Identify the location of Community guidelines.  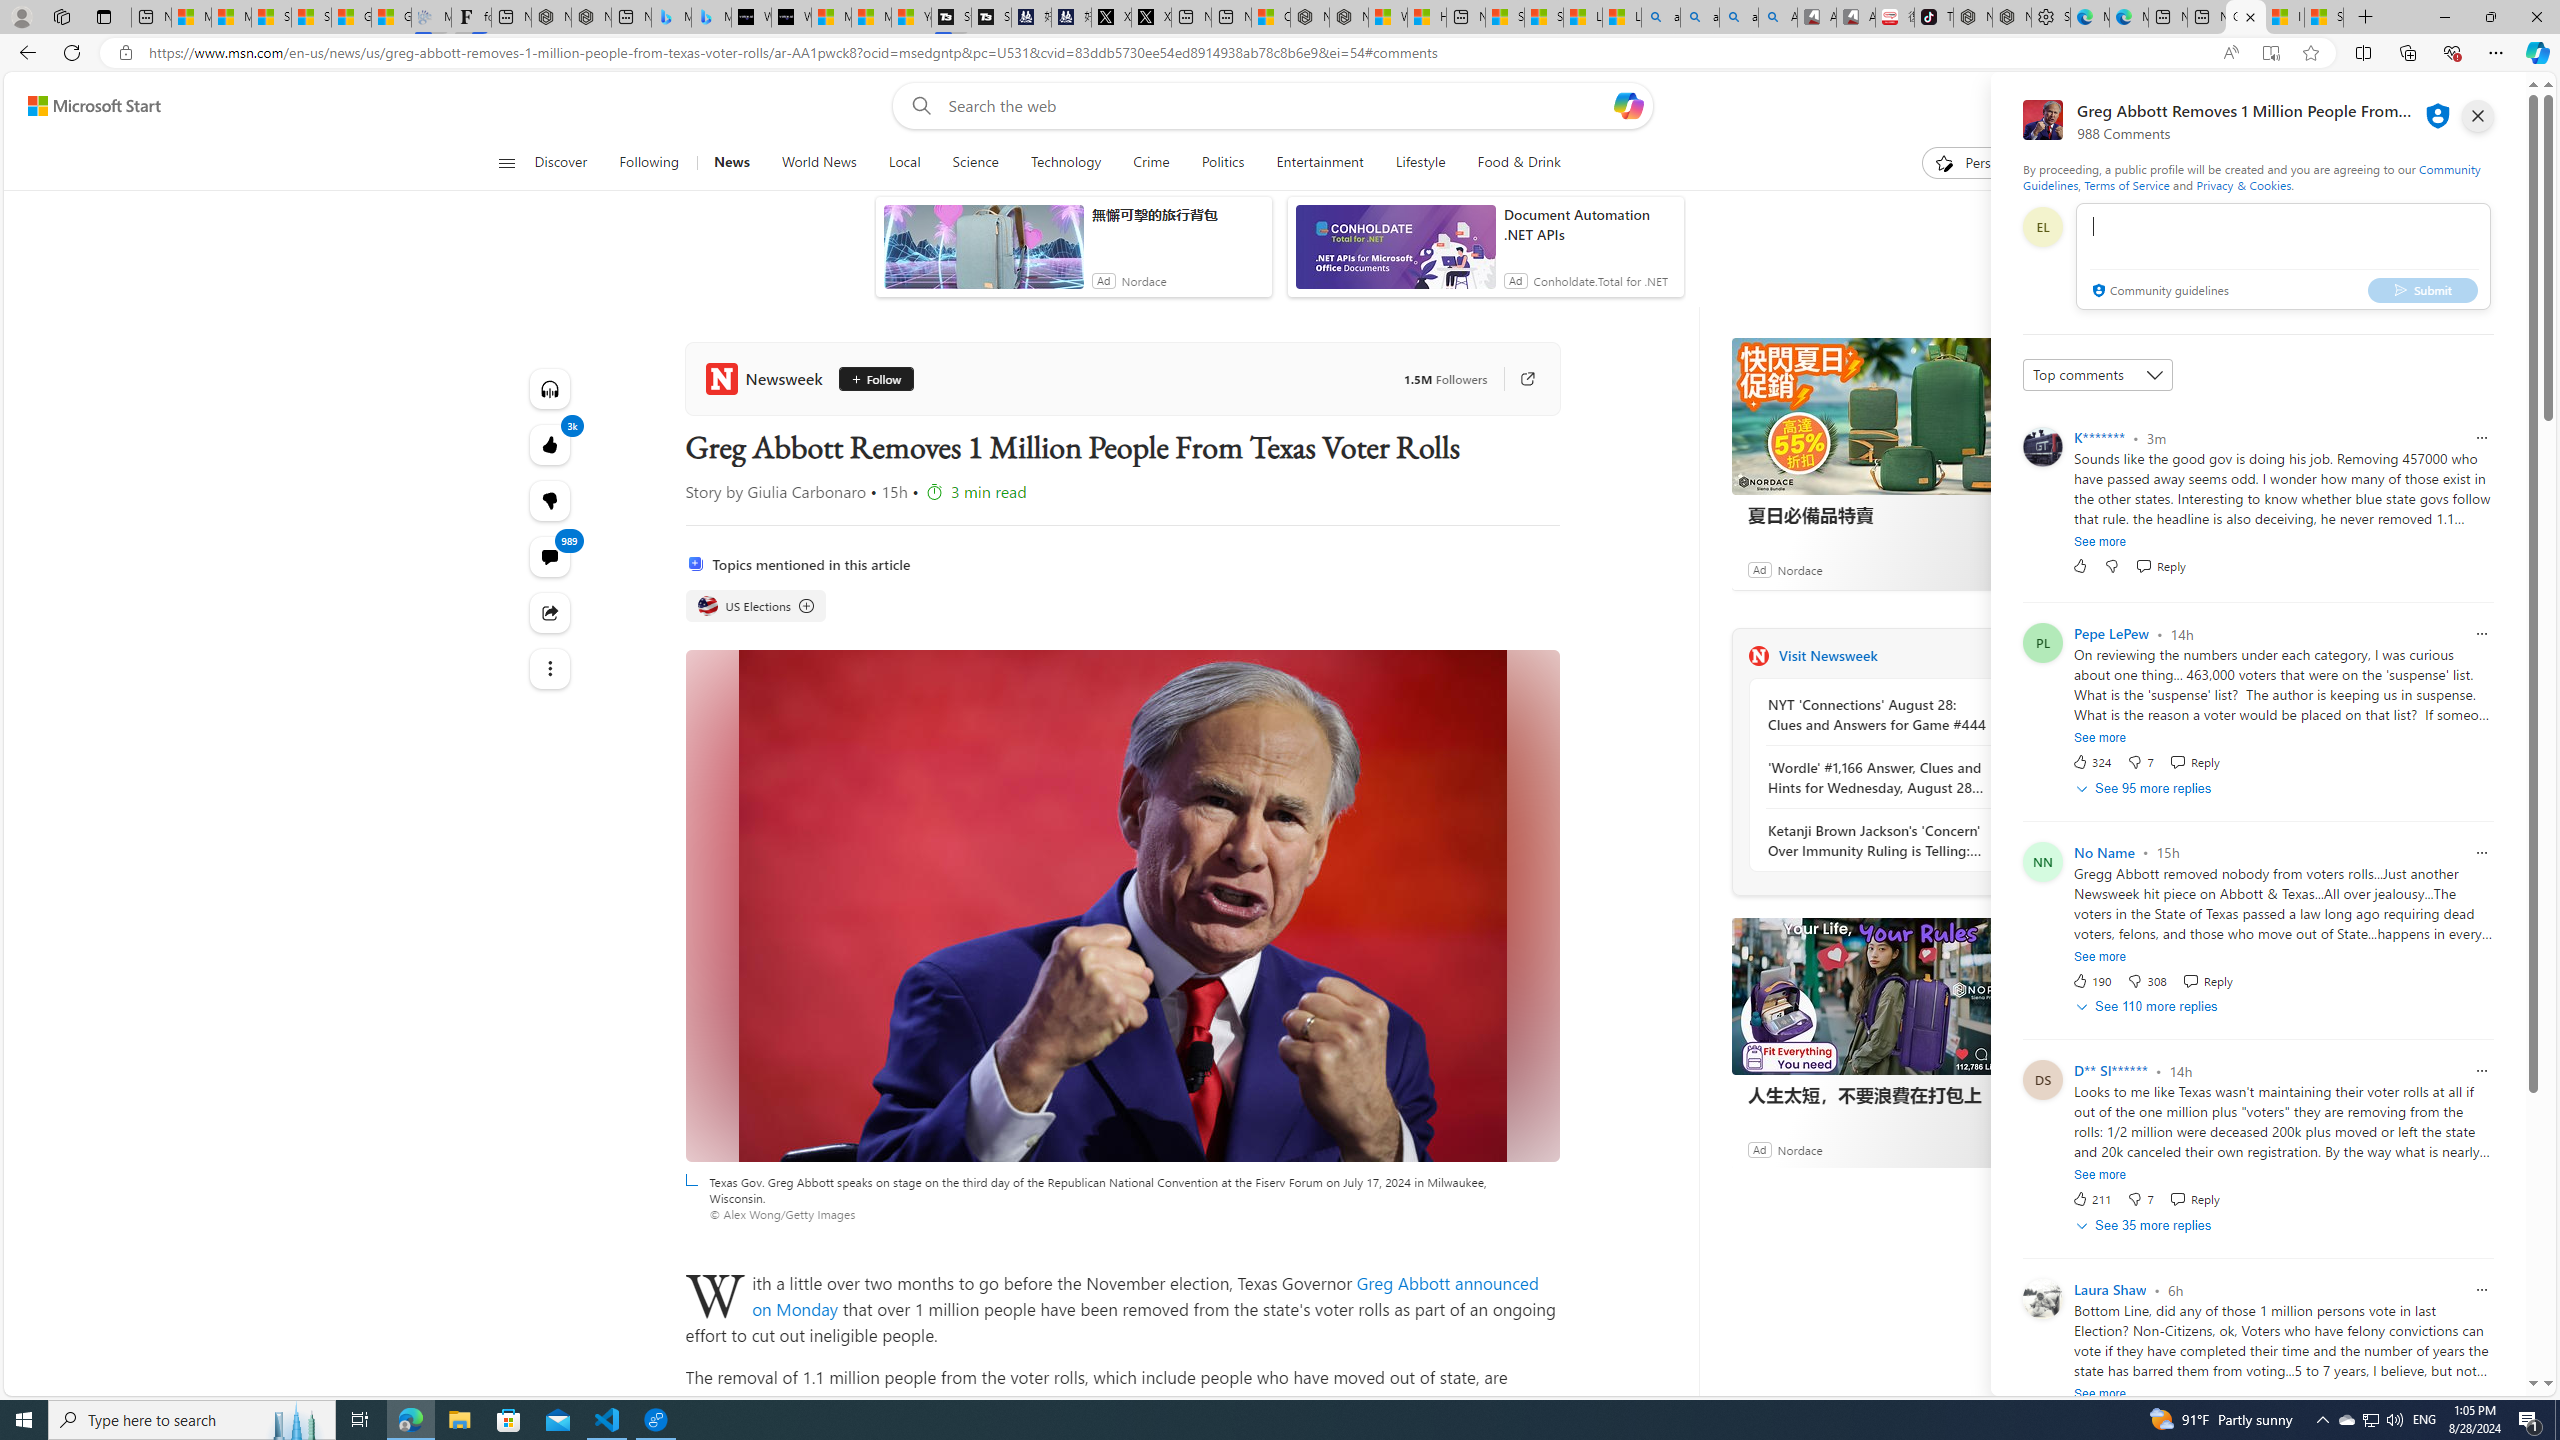
(2158, 292).